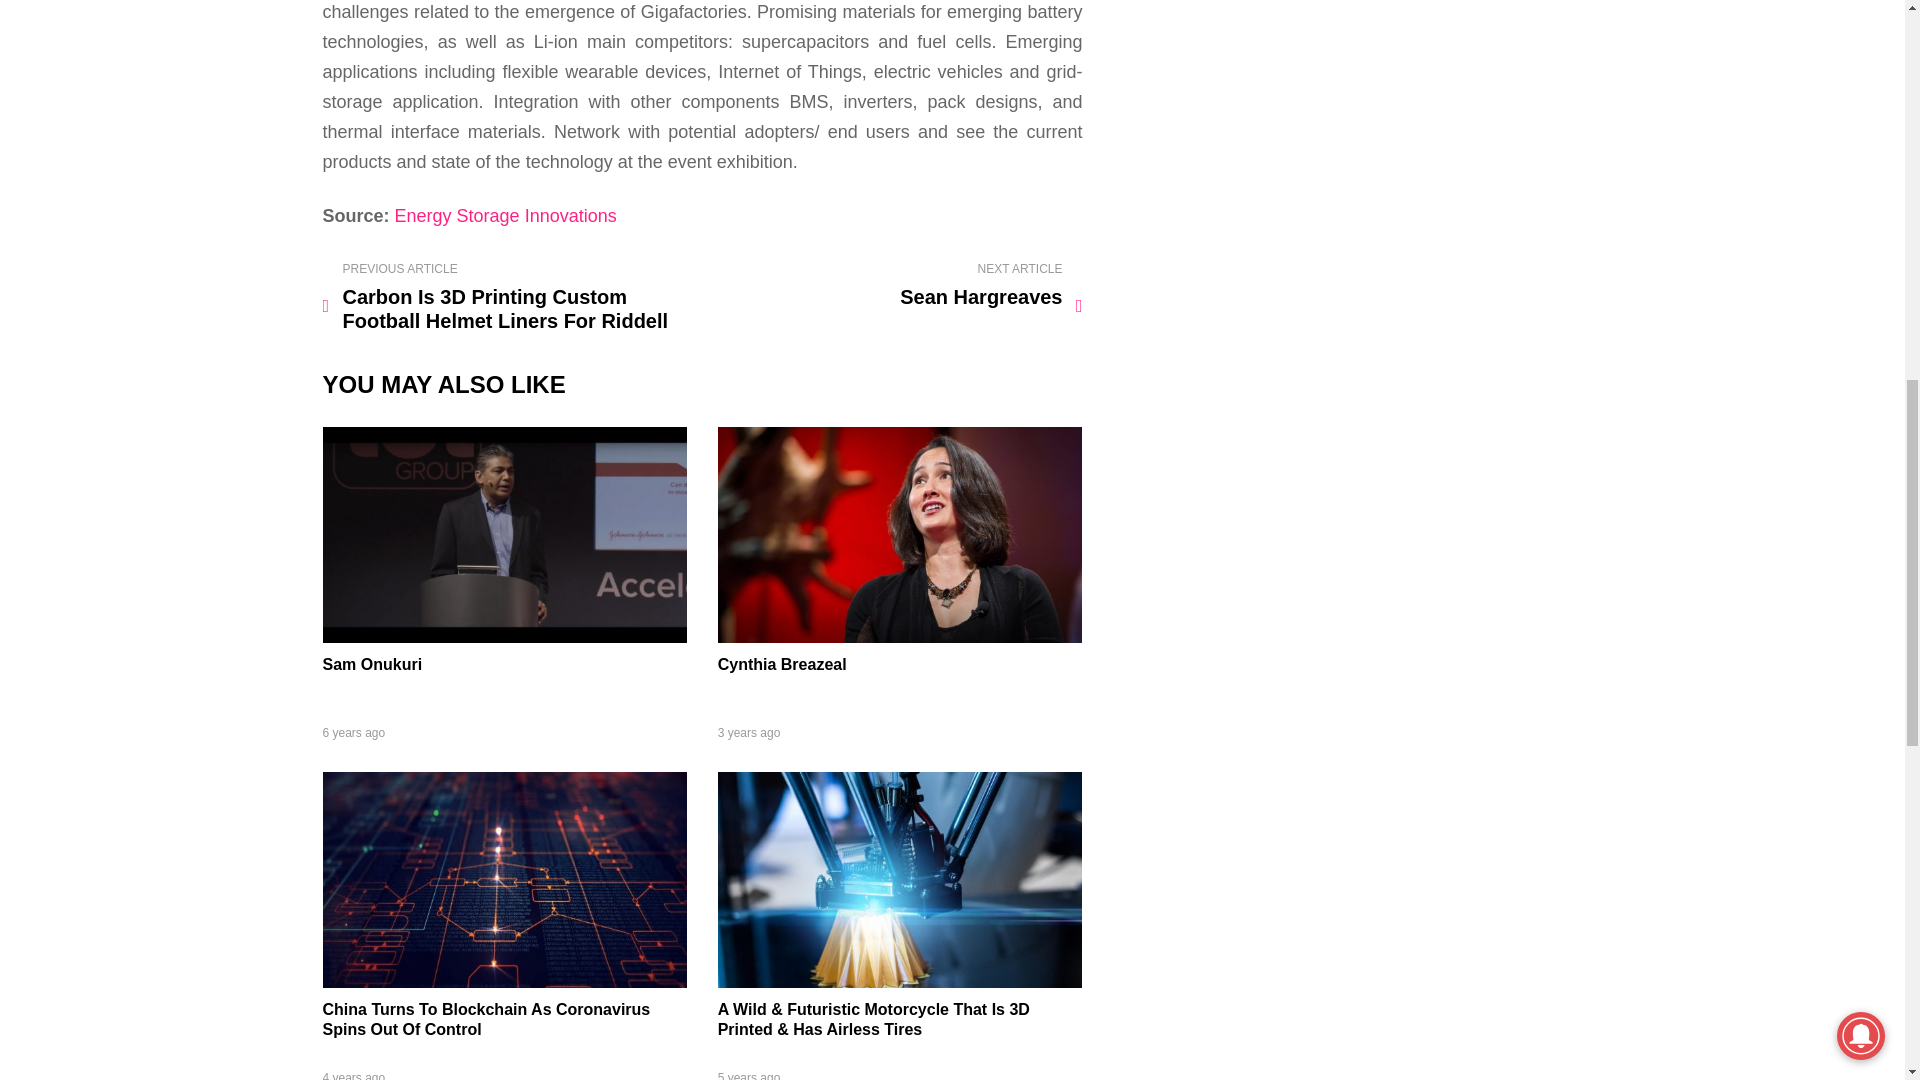  Describe the element at coordinates (896, 286) in the screenshot. I see `Sean Hargreaves` at that location.